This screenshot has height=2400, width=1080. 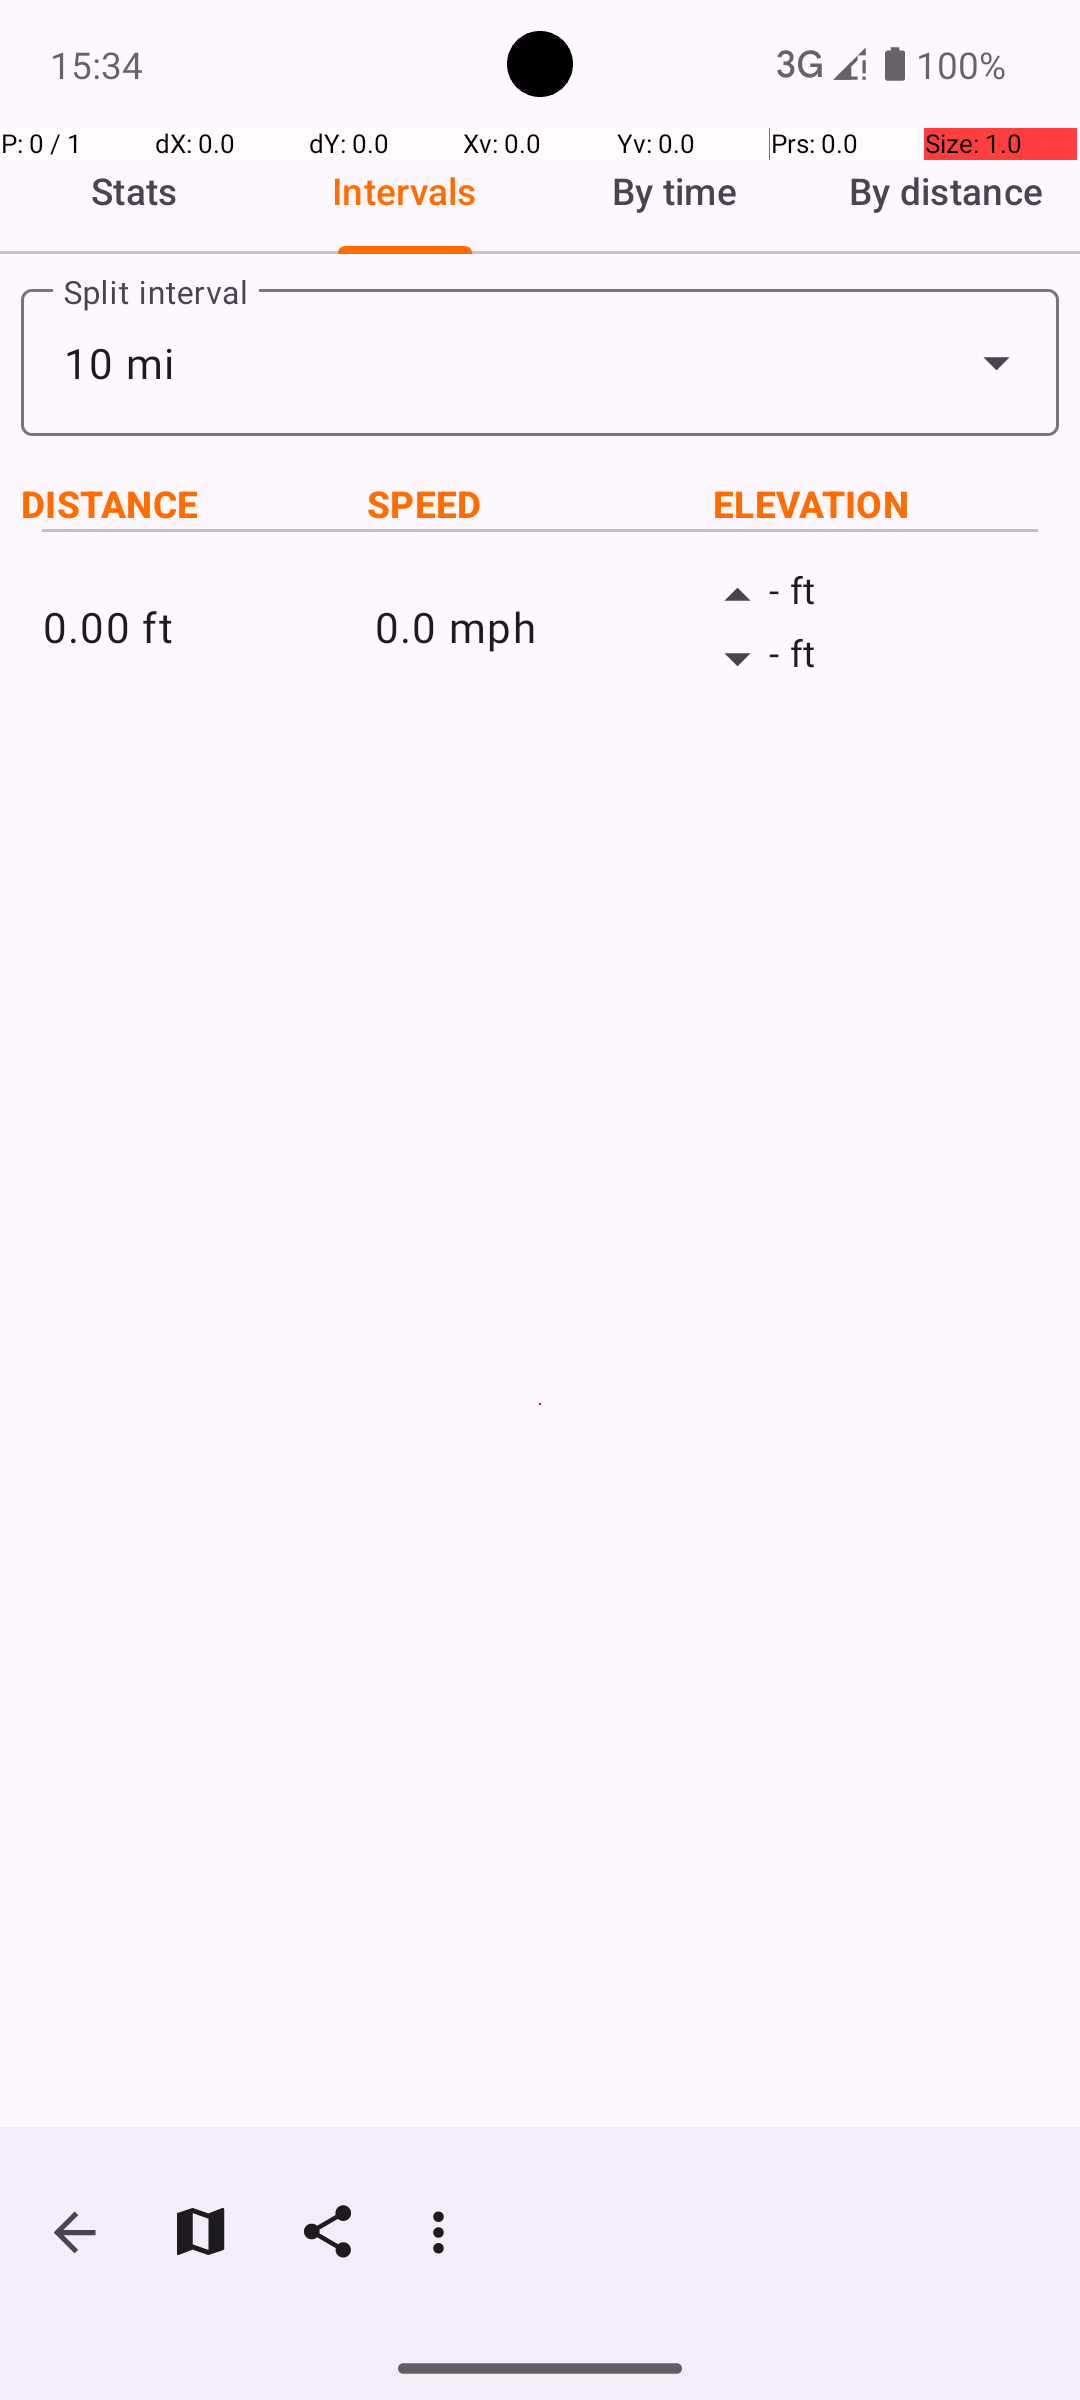 What do you see at coordinates (540, 504) in the screenshot?
I see `SPEED` at bounding box center [540, 504].